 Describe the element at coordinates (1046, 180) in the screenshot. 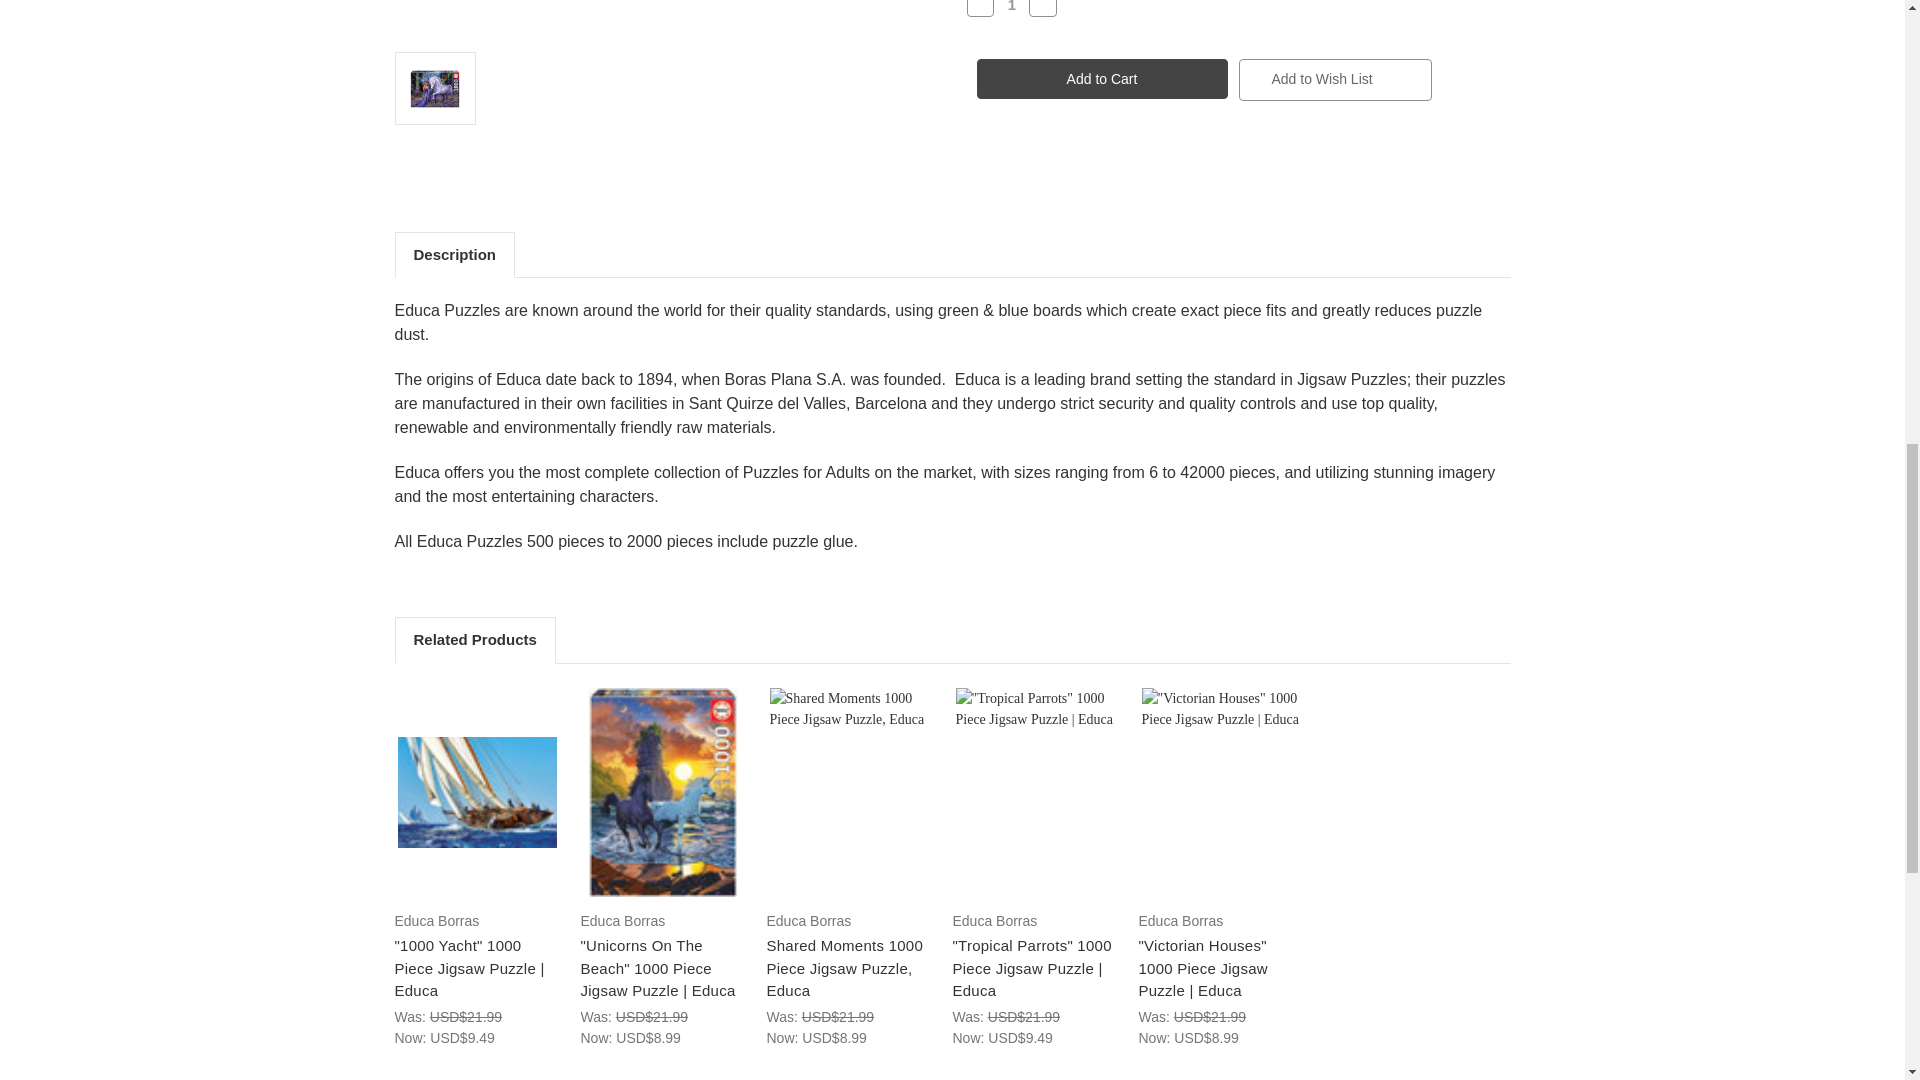

I see `Print` at that location.